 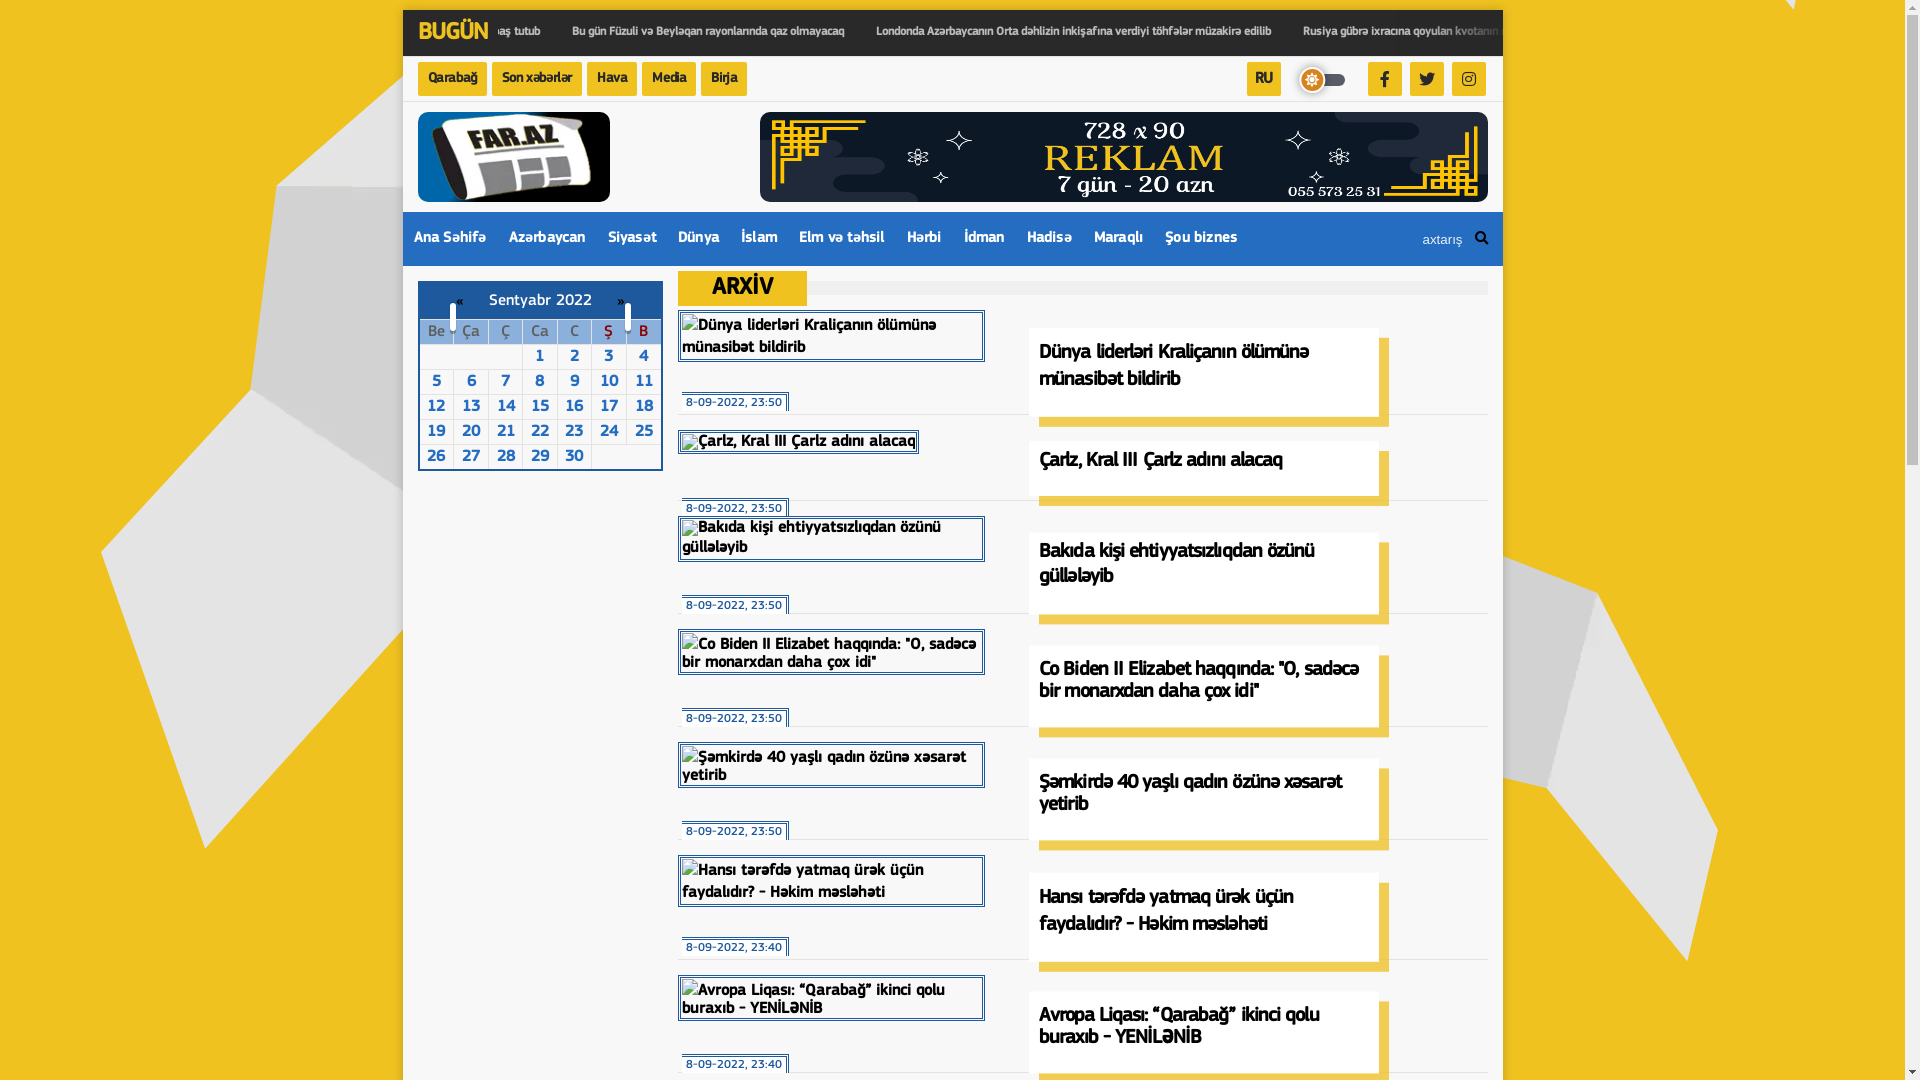 I want to click on 8-09-2022, 23:40, so click(x=832, y=998).